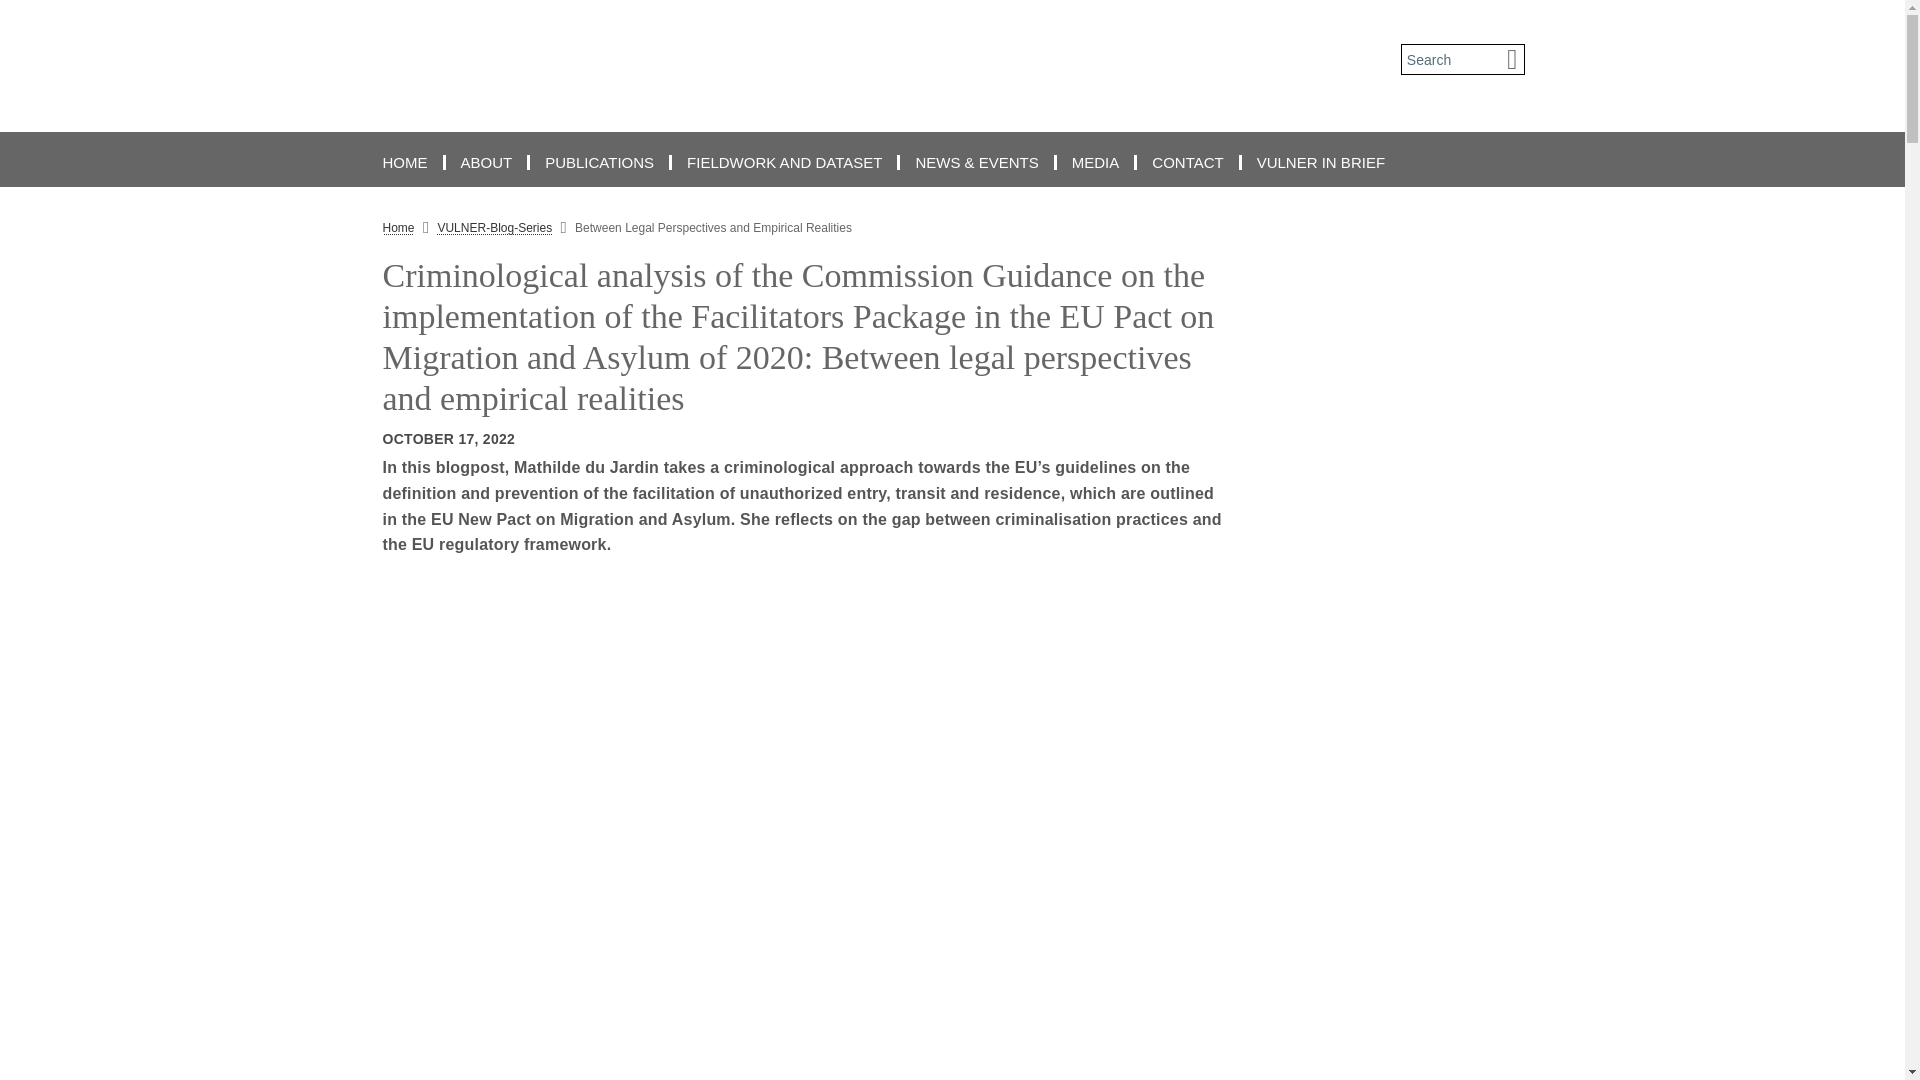 This screenshot has height=1080, width=1920. Describe the element at coordinates (340, 333) in the screenshot. I see `Reddit` at that location.